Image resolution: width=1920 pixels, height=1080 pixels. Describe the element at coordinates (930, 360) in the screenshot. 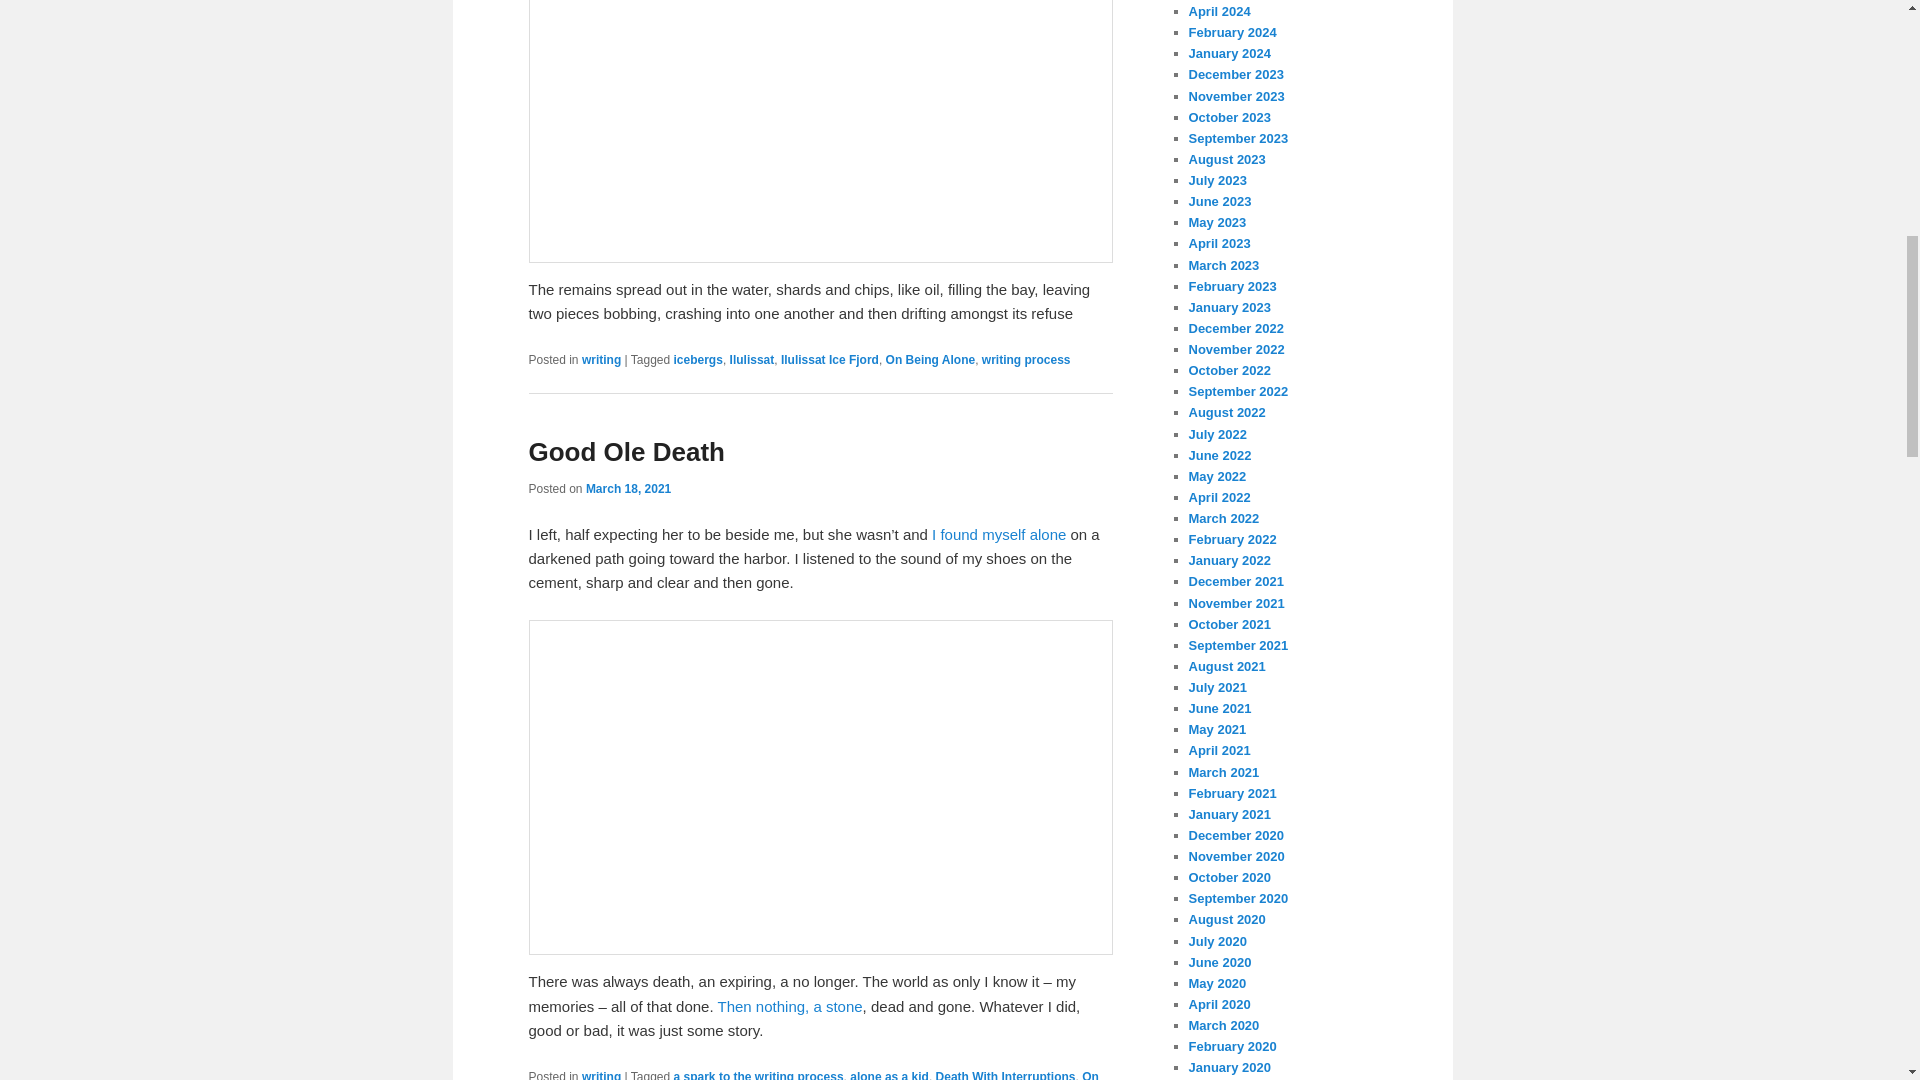

I see `On Being Alone` at that location.